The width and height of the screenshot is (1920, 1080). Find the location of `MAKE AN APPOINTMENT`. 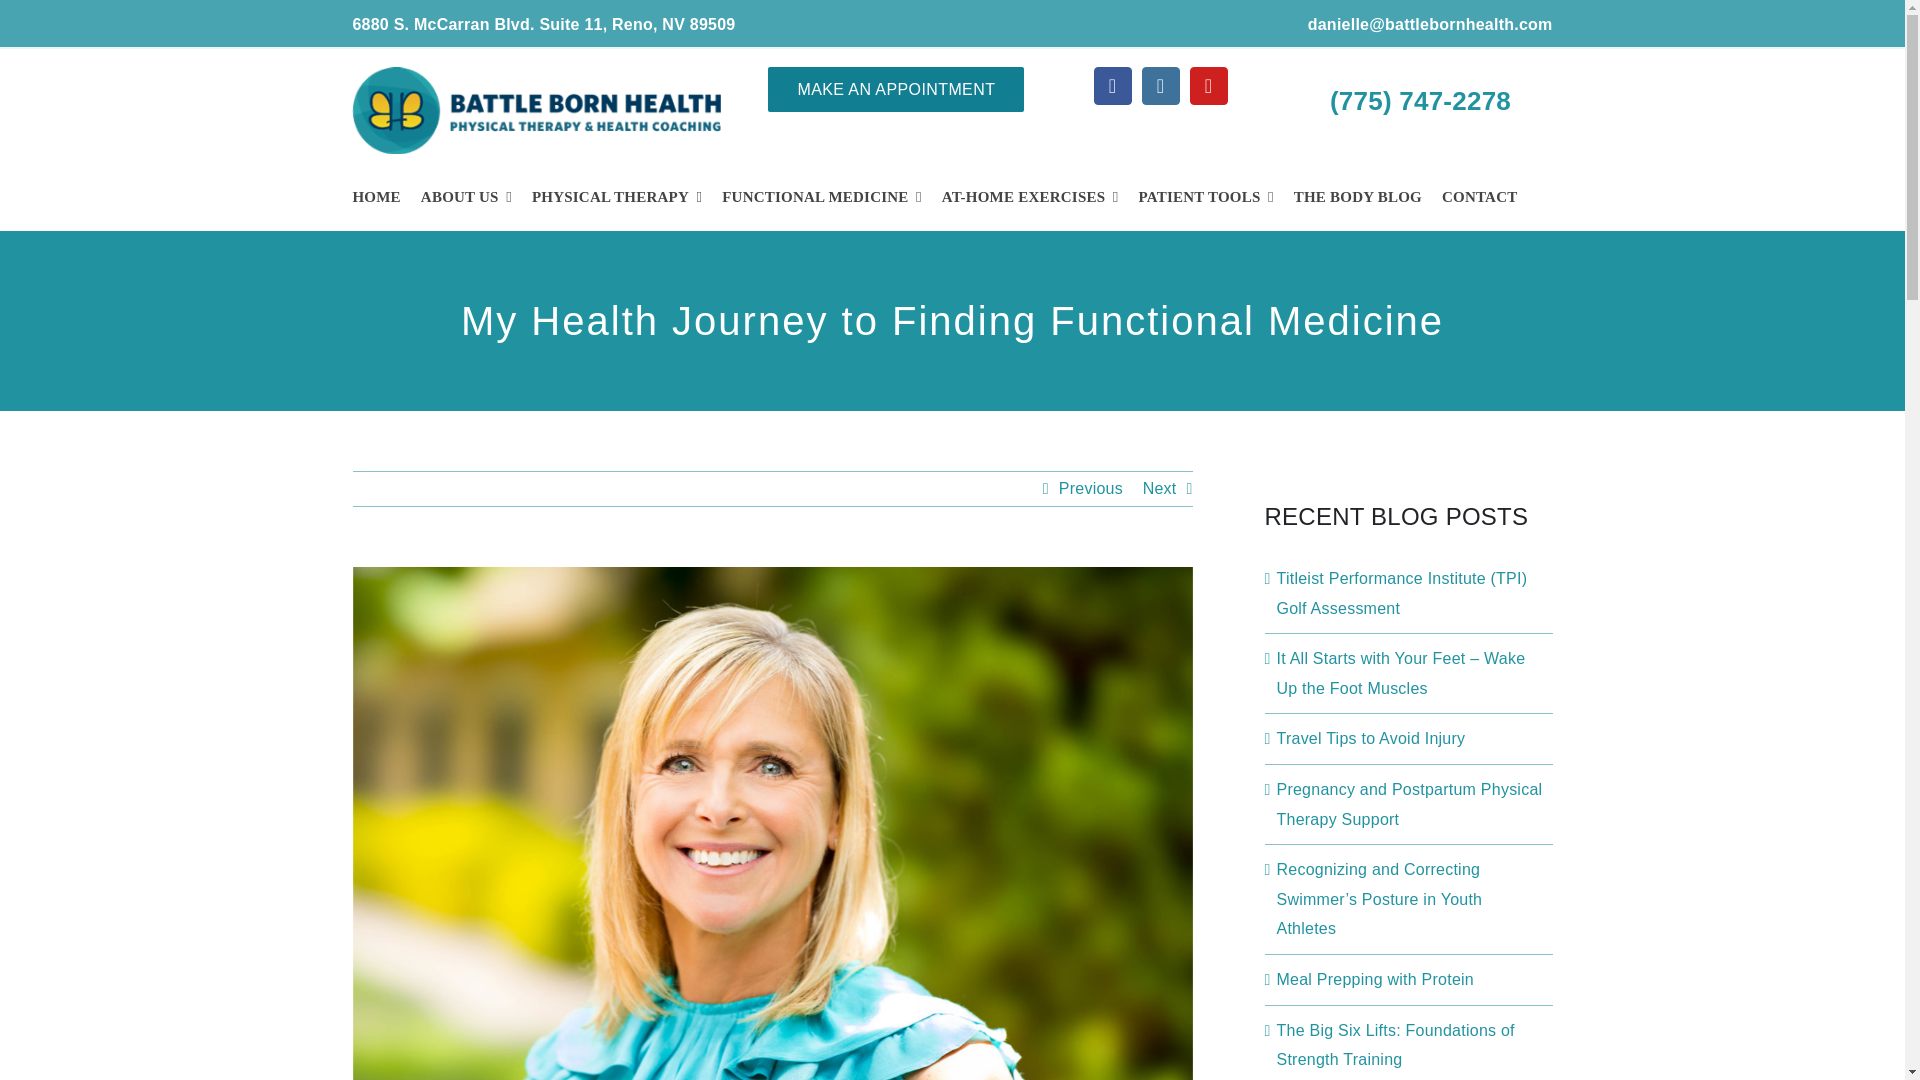

MAKE AN APPOINTMENT is located at coordinates (896, 89).